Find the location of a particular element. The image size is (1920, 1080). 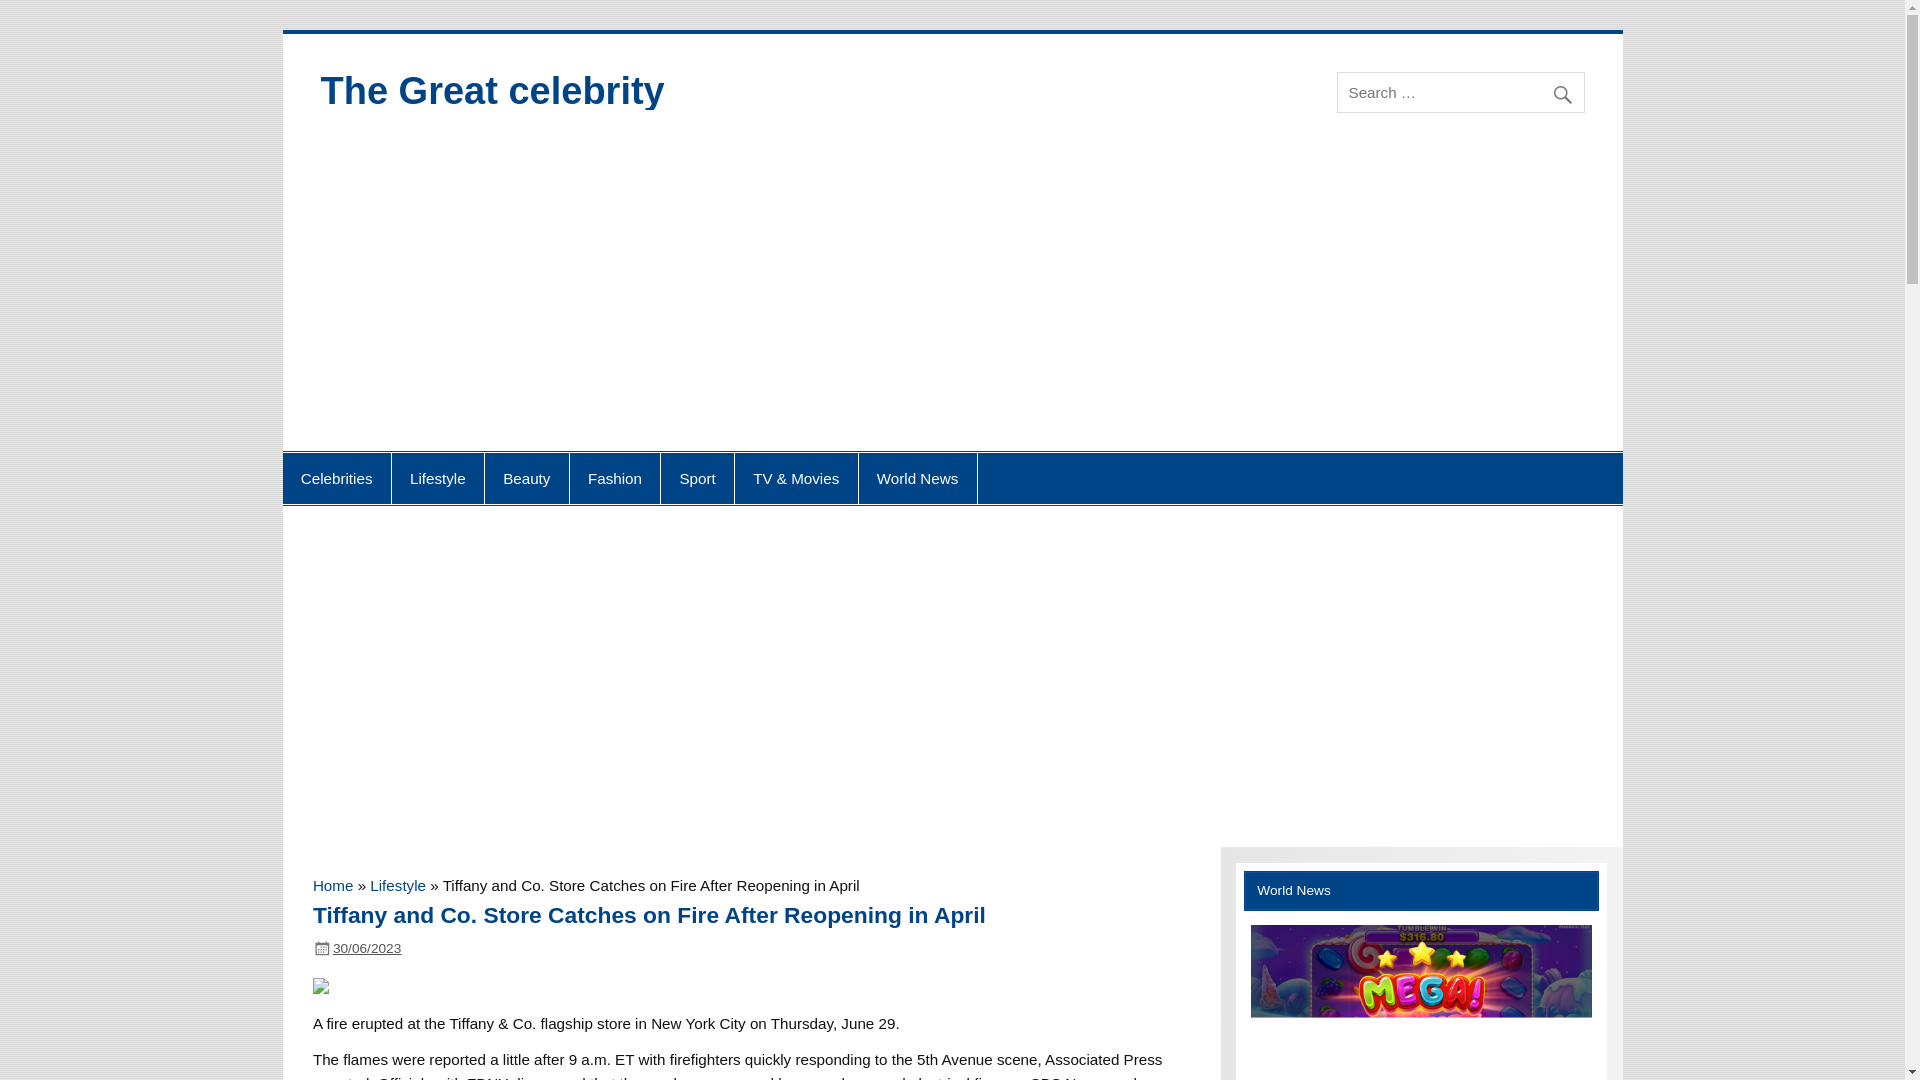

Sport is located at coordinates (696, 478).